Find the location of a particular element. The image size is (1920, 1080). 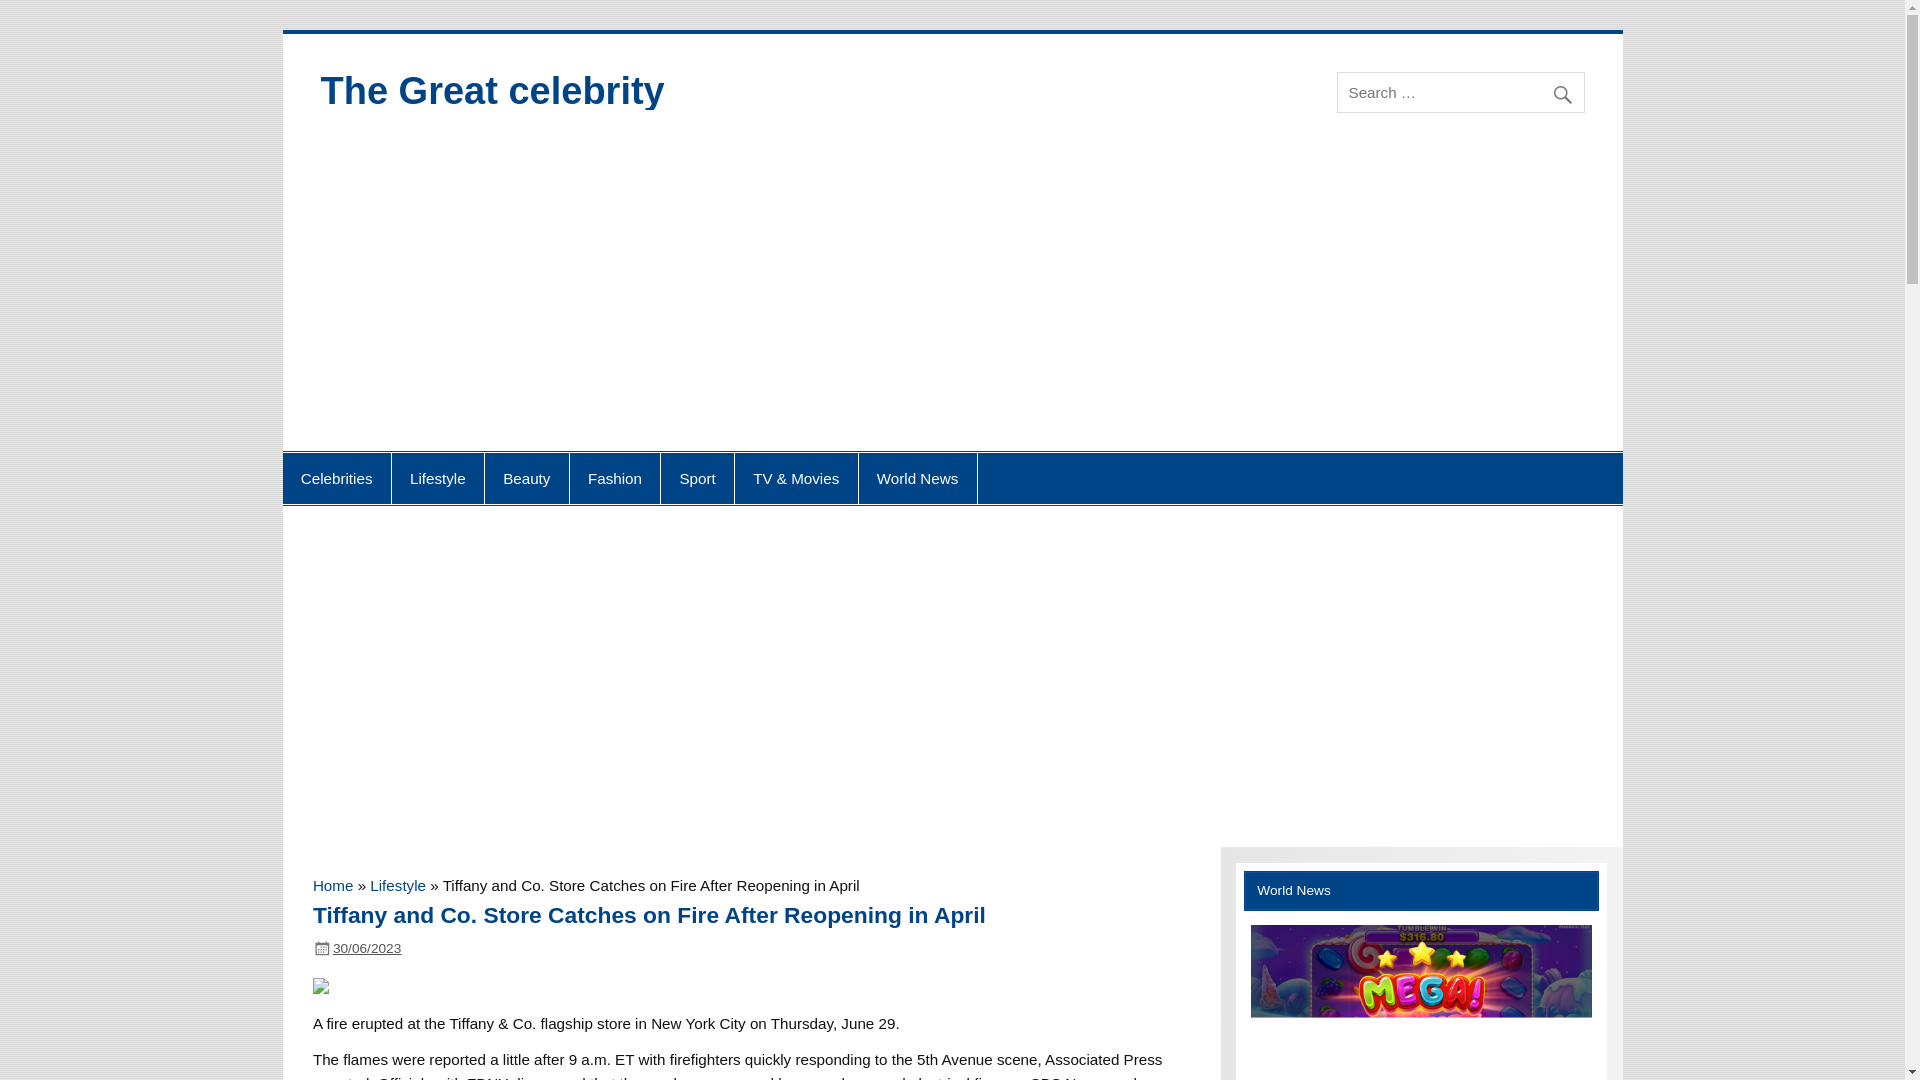

Sport is located at coordinates (696, 478).